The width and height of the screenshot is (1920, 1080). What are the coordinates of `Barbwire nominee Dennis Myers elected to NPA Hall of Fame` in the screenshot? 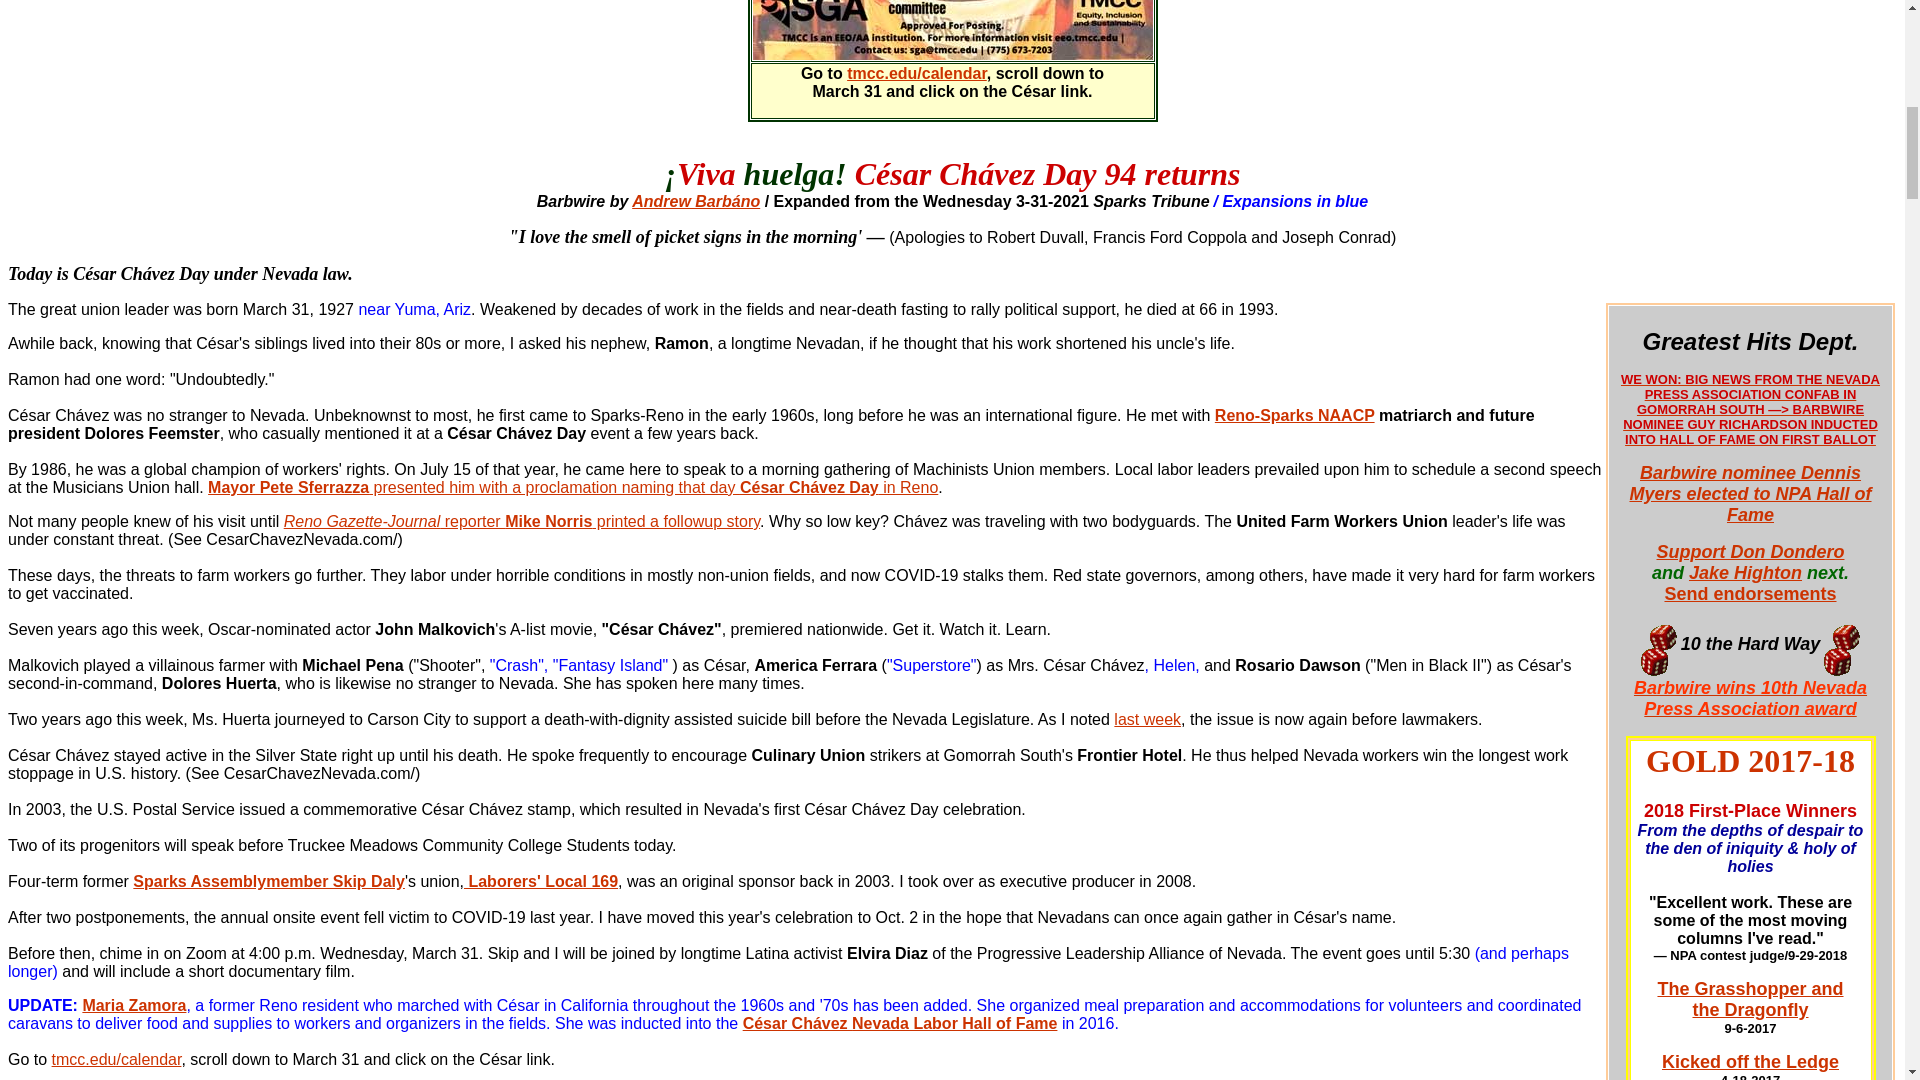 It's located at (1750, 998).